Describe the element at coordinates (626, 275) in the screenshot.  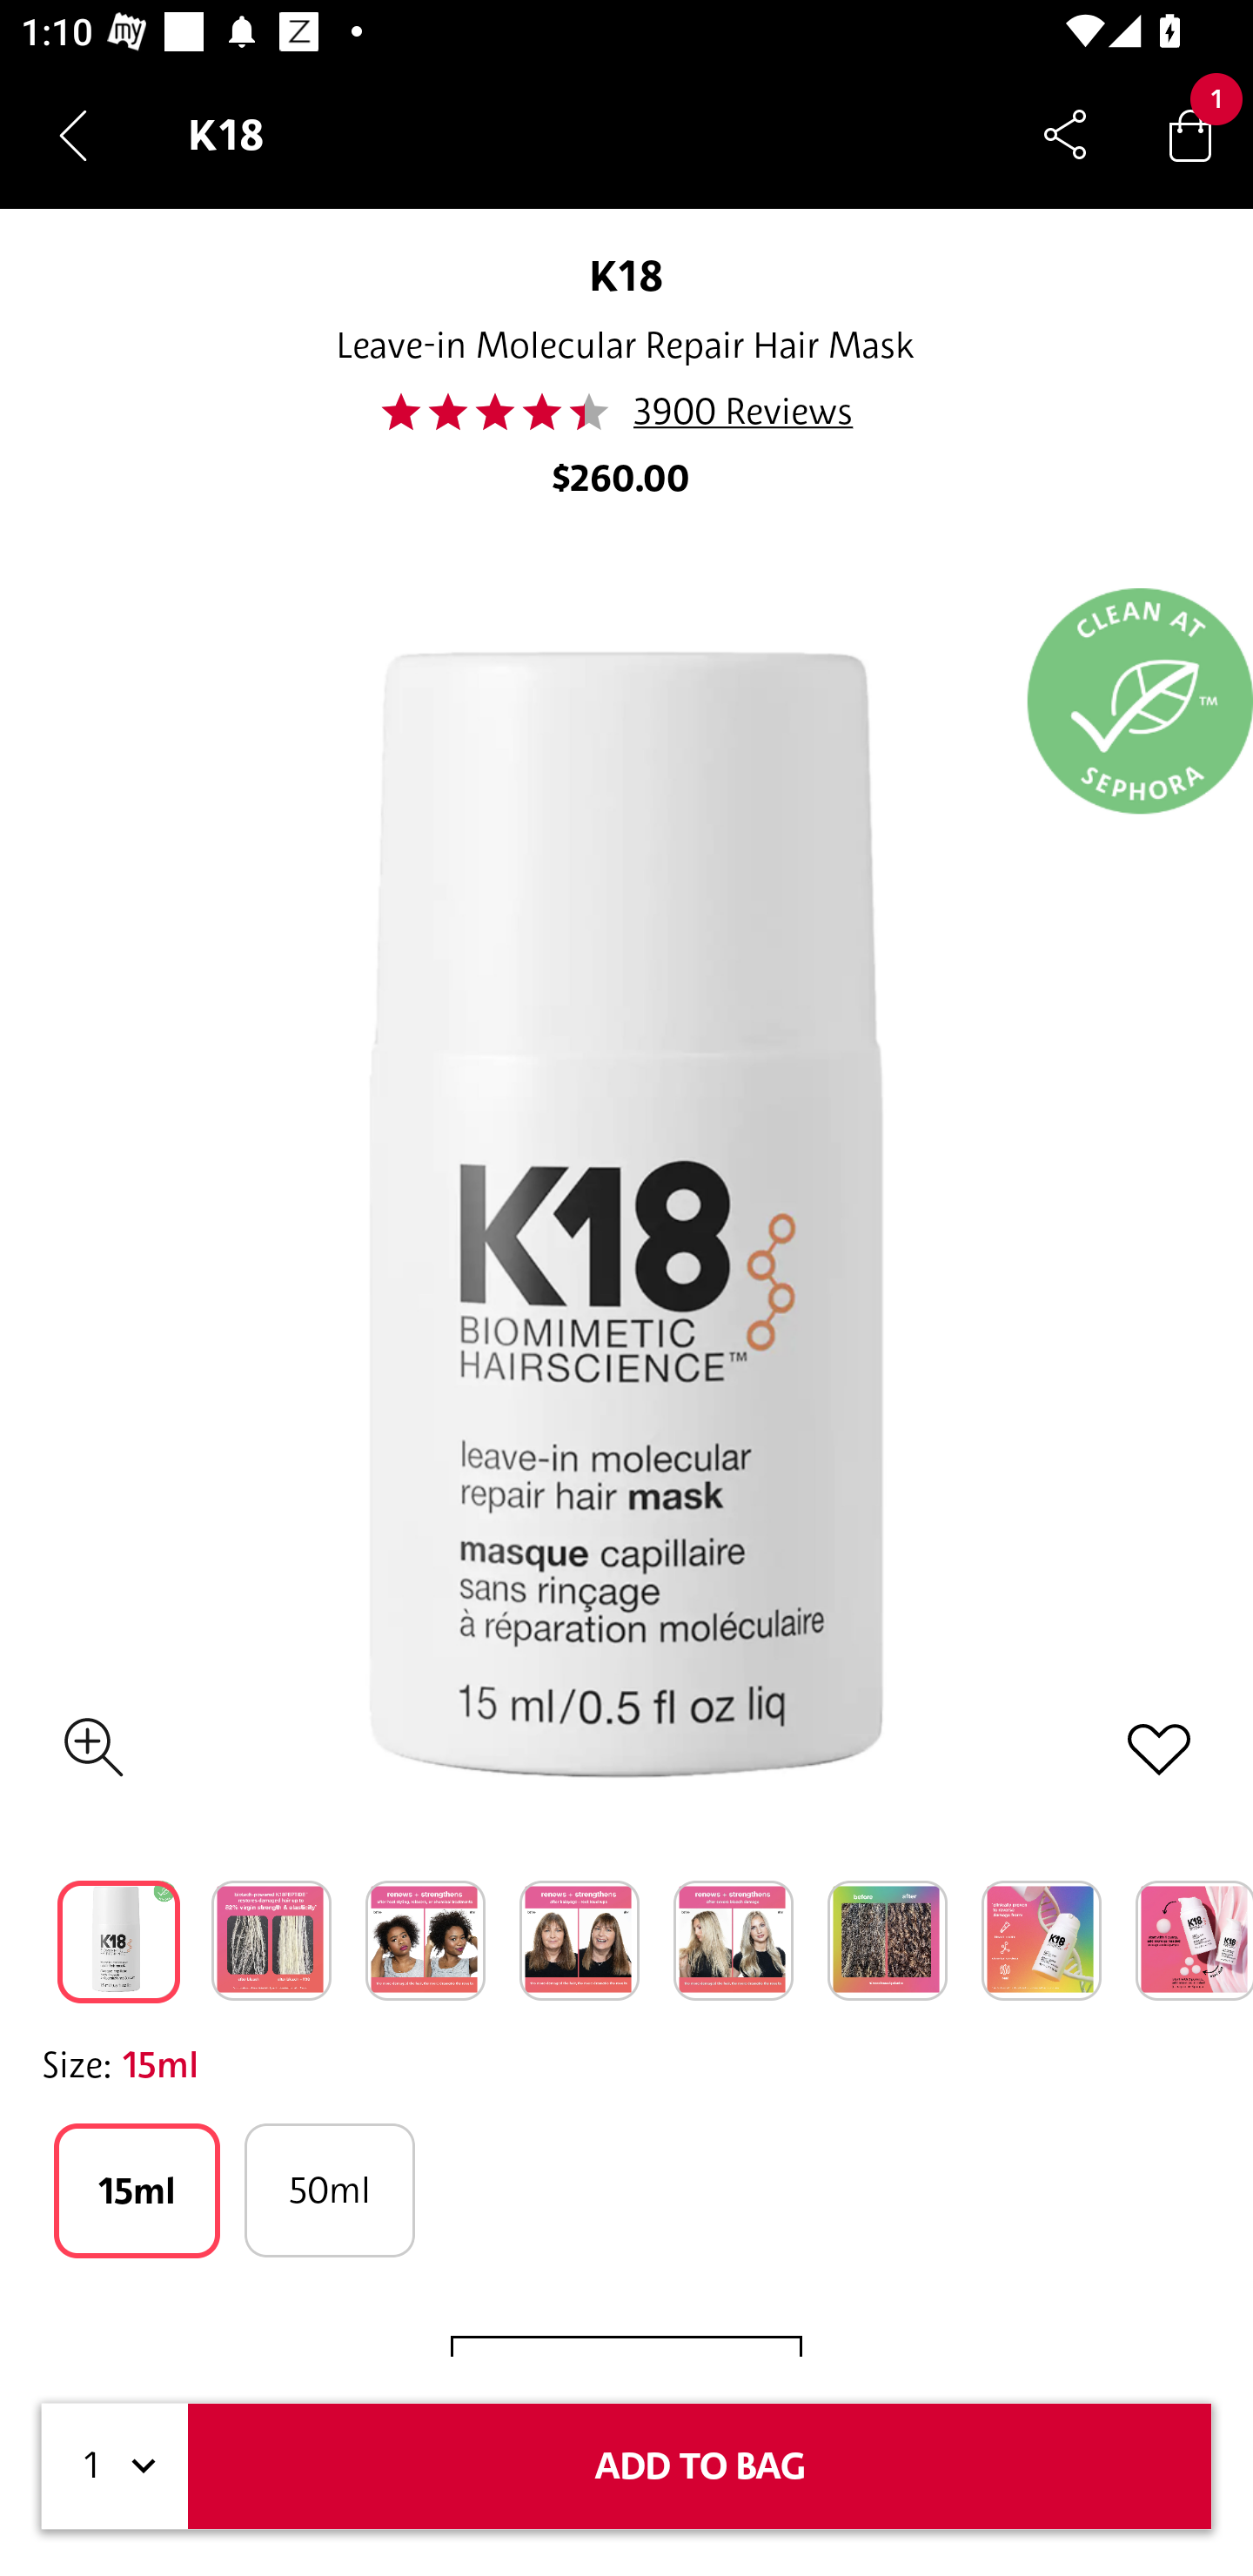
I see `K18` at that location.